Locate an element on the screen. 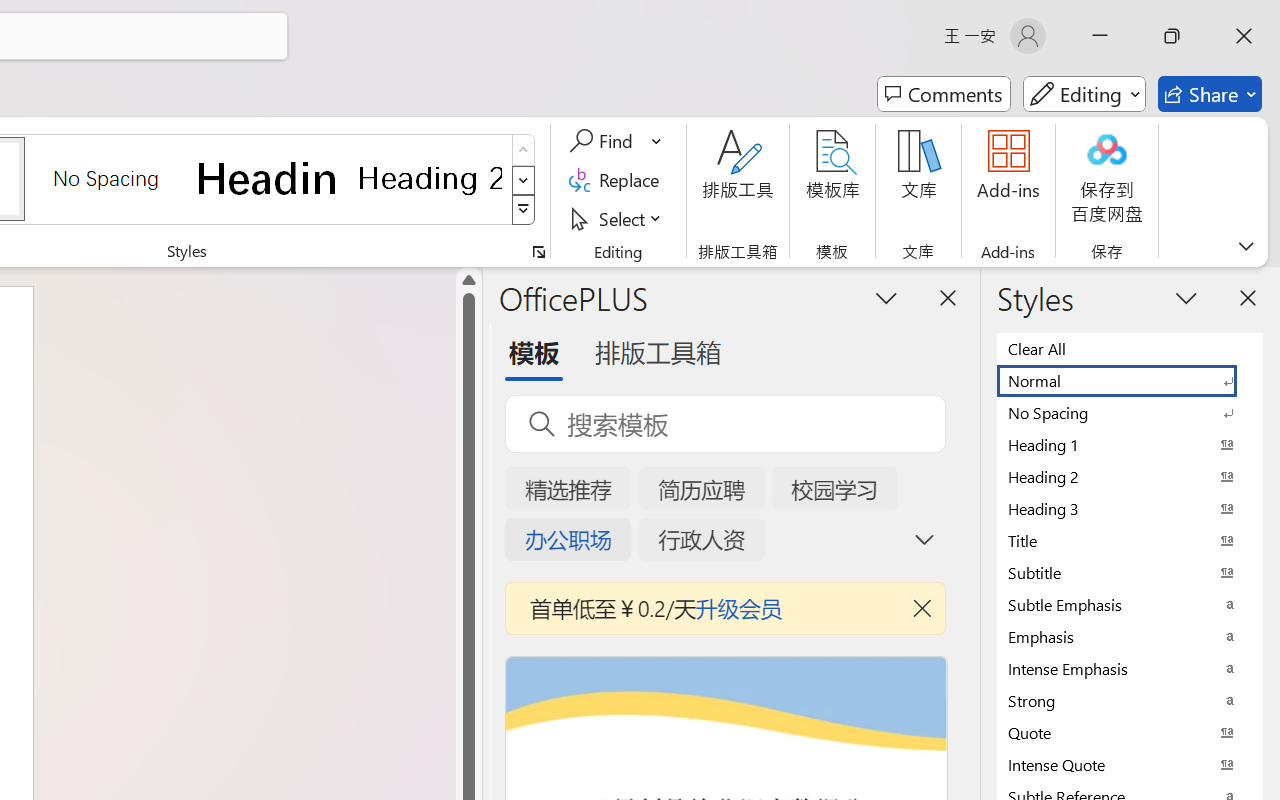 The width and height of the screenshot is (1280, 800). Restore Down is located at coordinates (1172, 36).